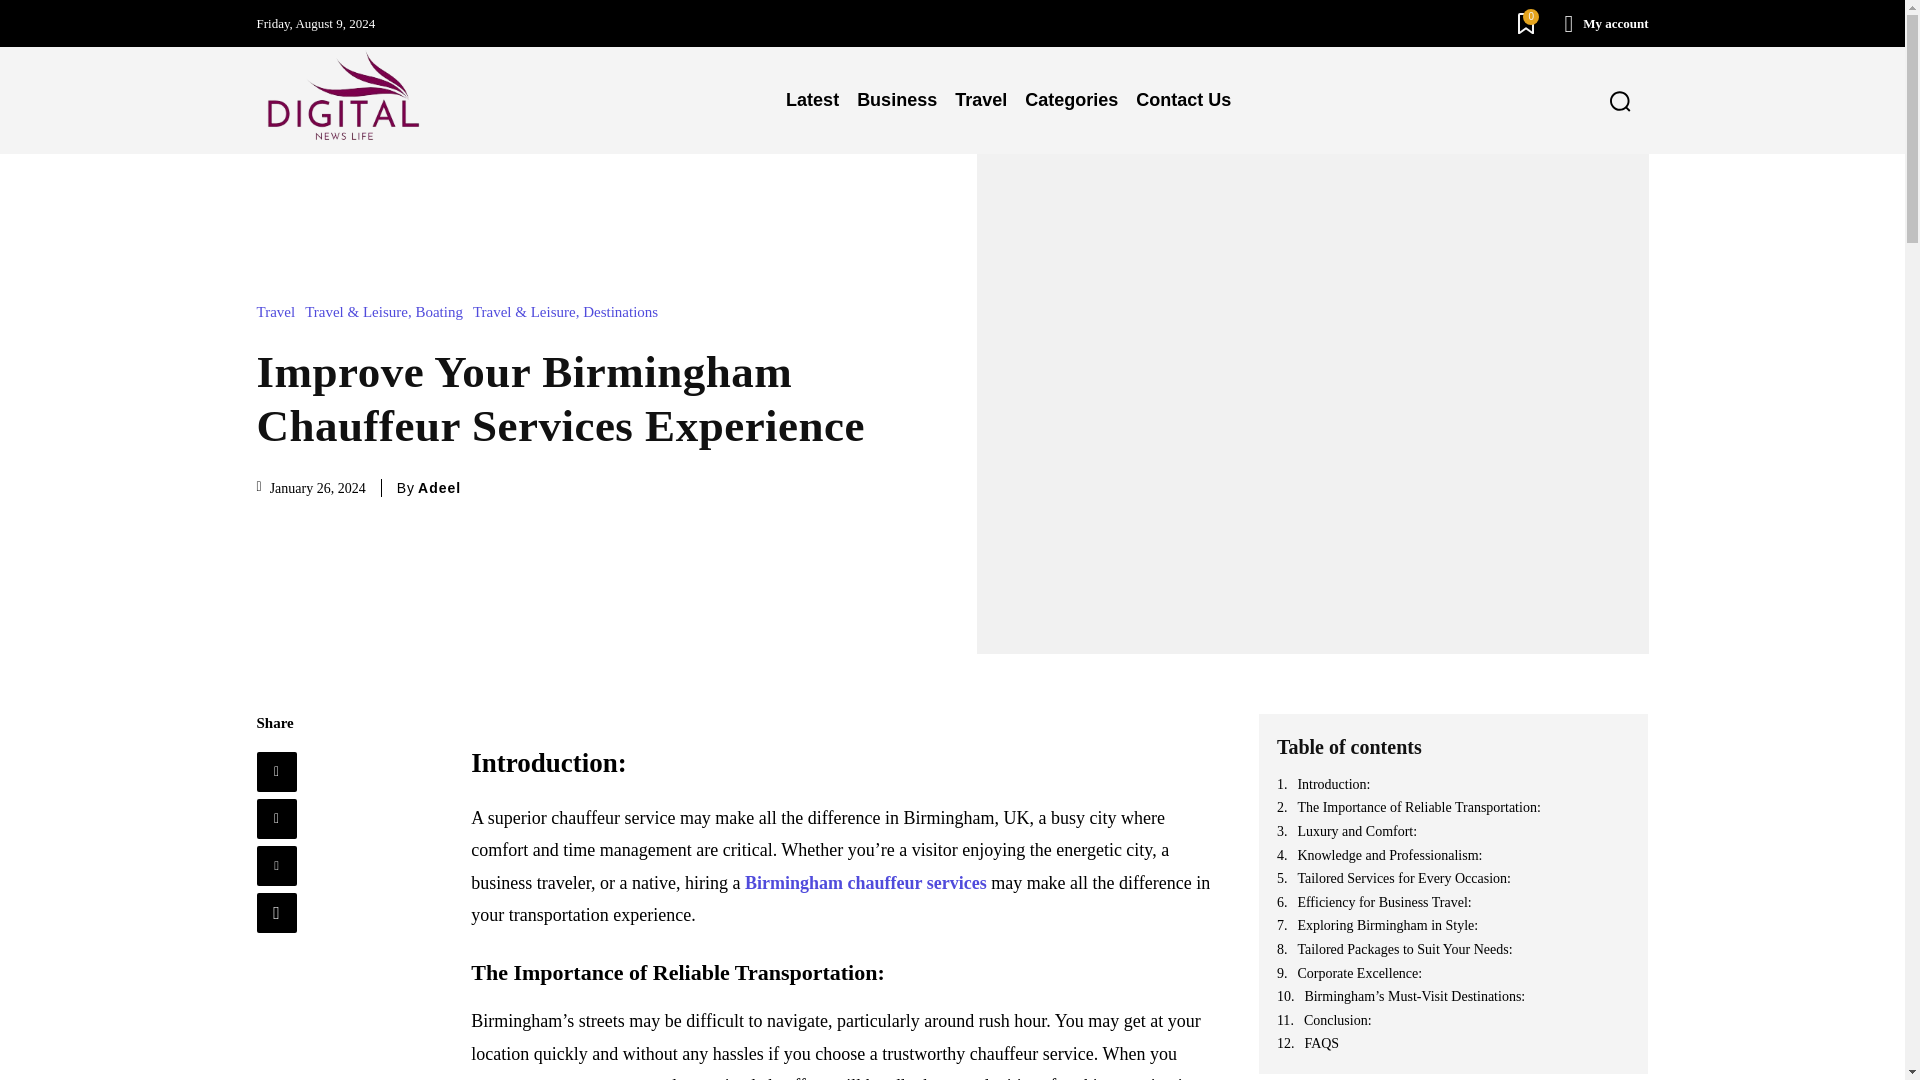  I want to click on Latest, so click(812, 100).